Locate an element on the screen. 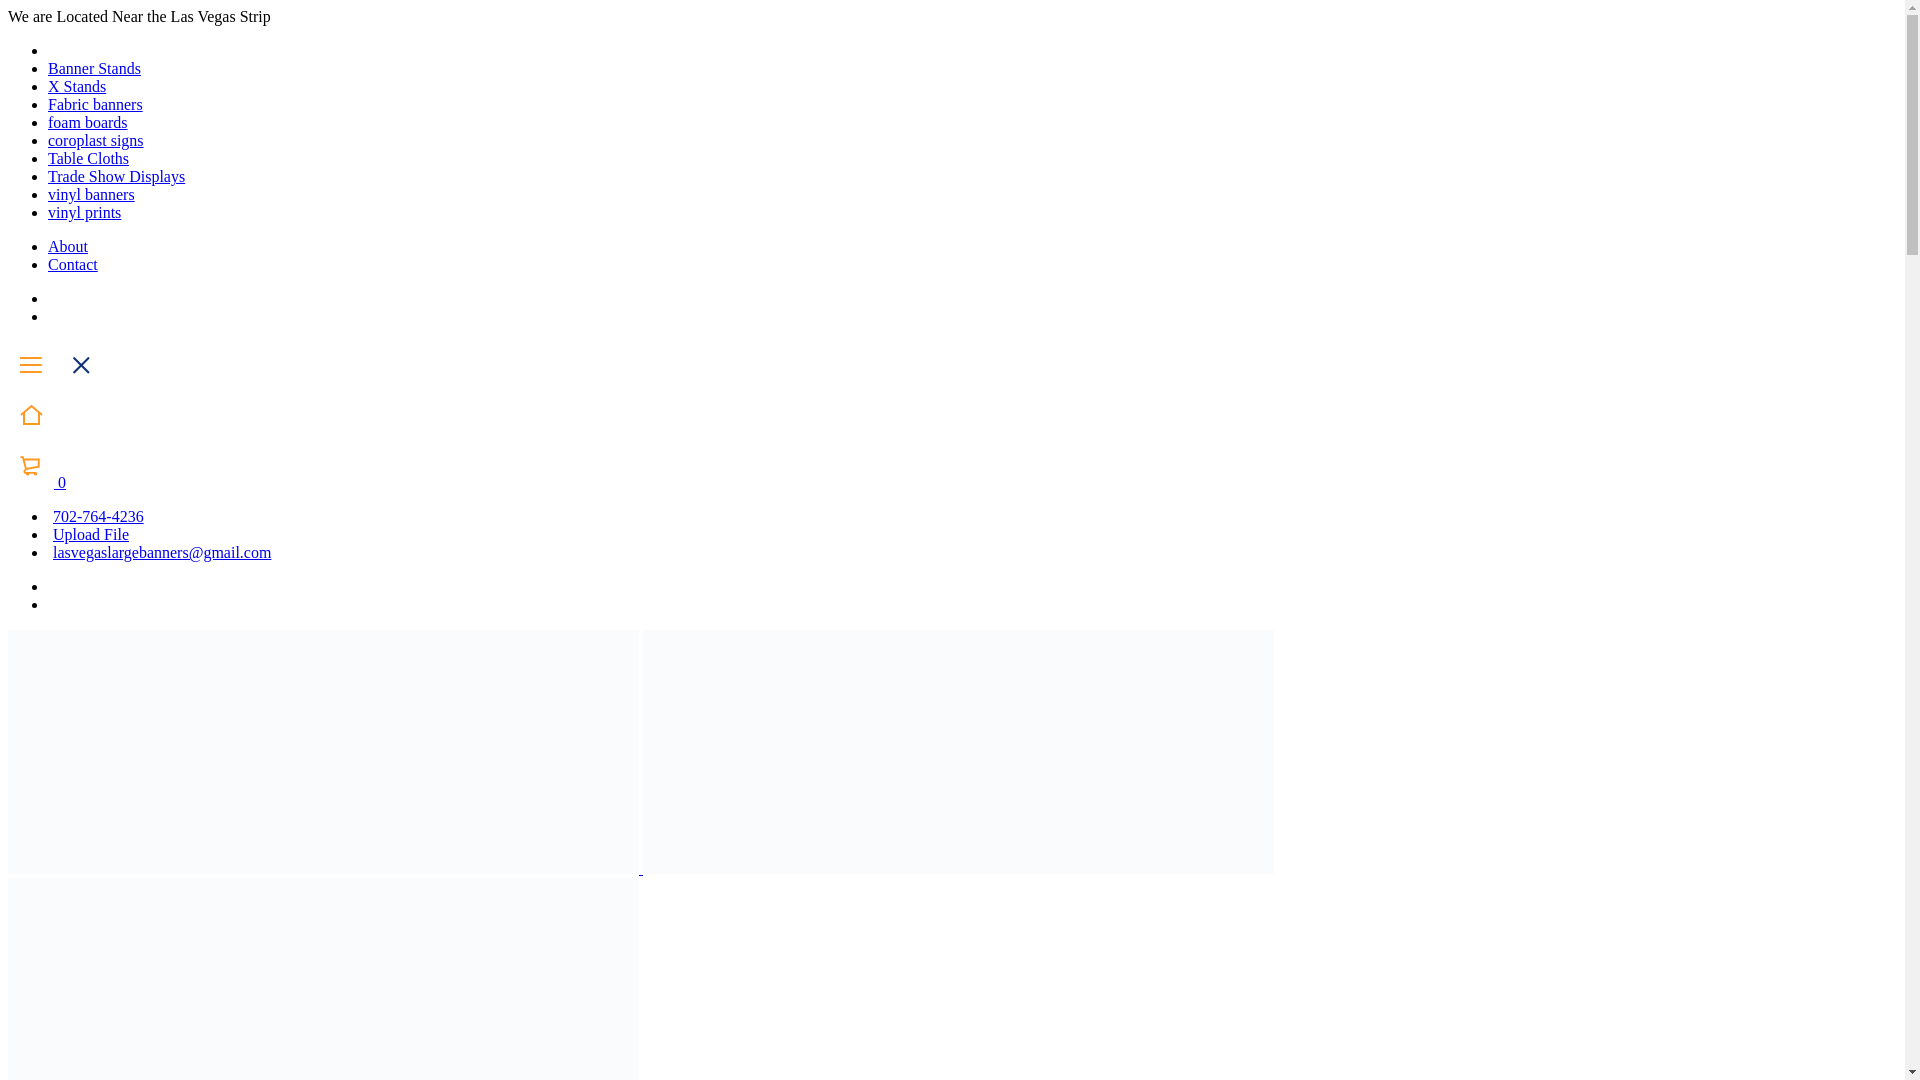 The height and width of the screenshot is (1080, 1920). foam boards is located at coordinates (88, 122).